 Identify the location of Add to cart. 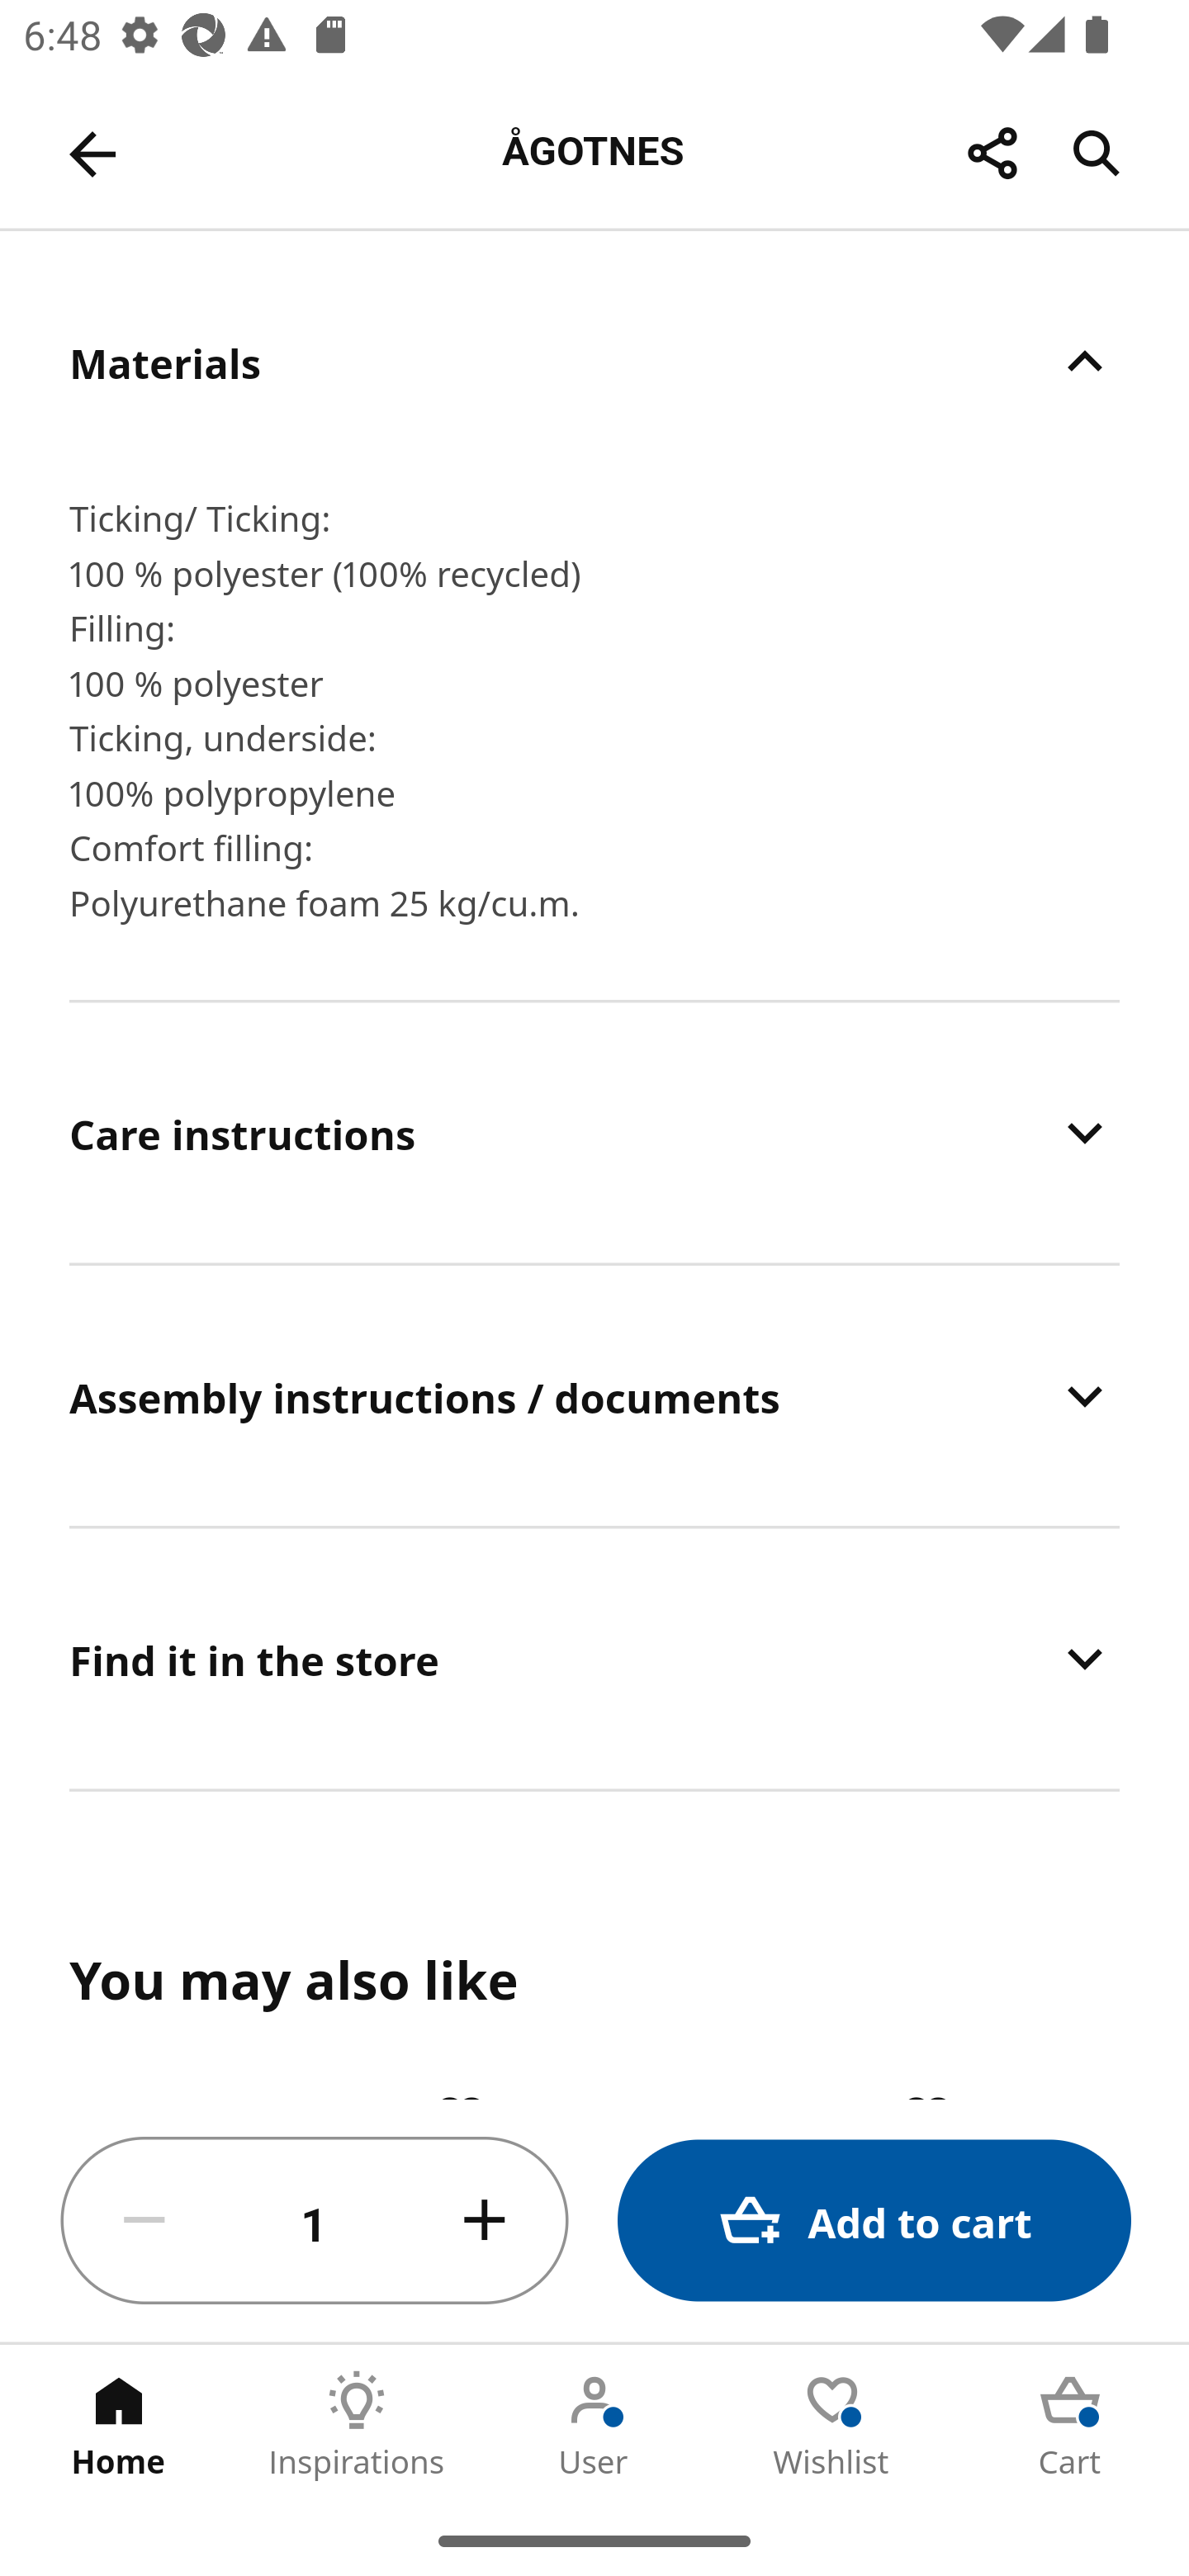
(874, 2221).